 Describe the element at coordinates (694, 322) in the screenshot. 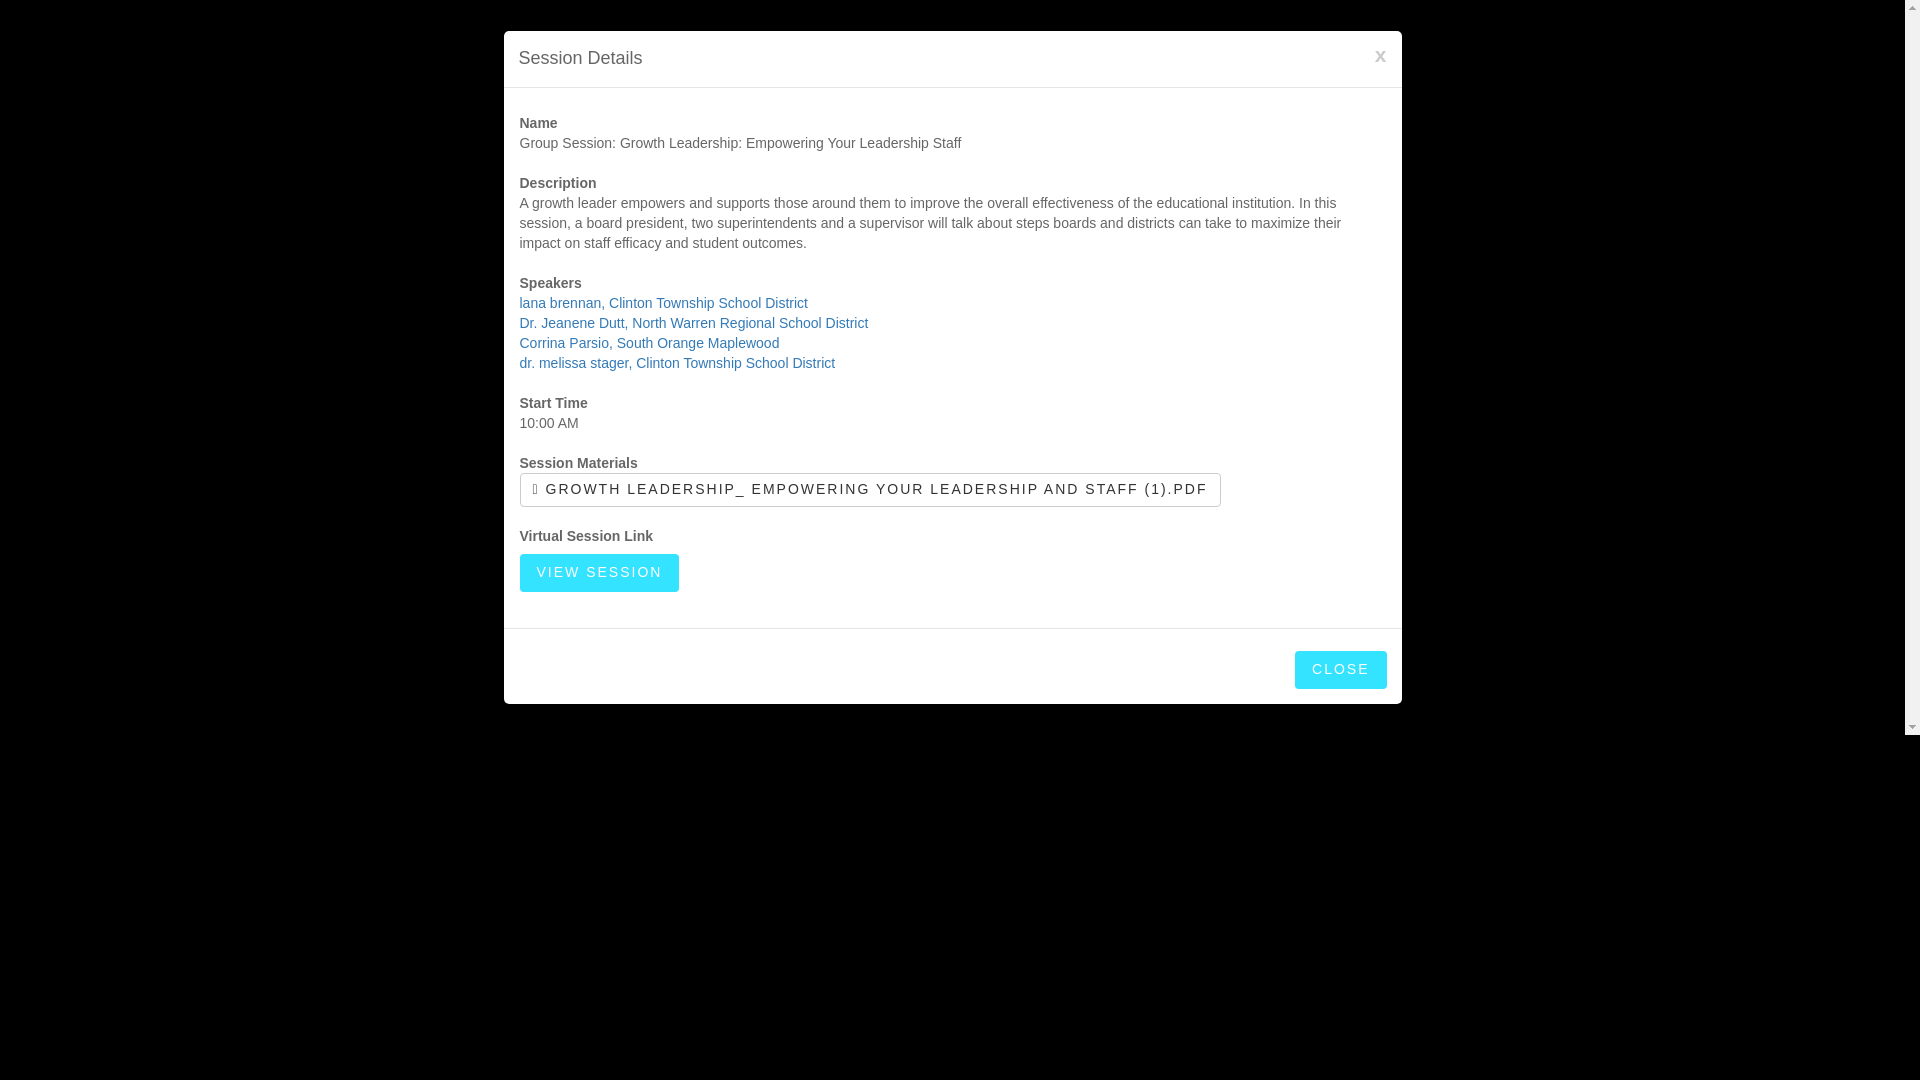

I see `Speaker Details` at that location.